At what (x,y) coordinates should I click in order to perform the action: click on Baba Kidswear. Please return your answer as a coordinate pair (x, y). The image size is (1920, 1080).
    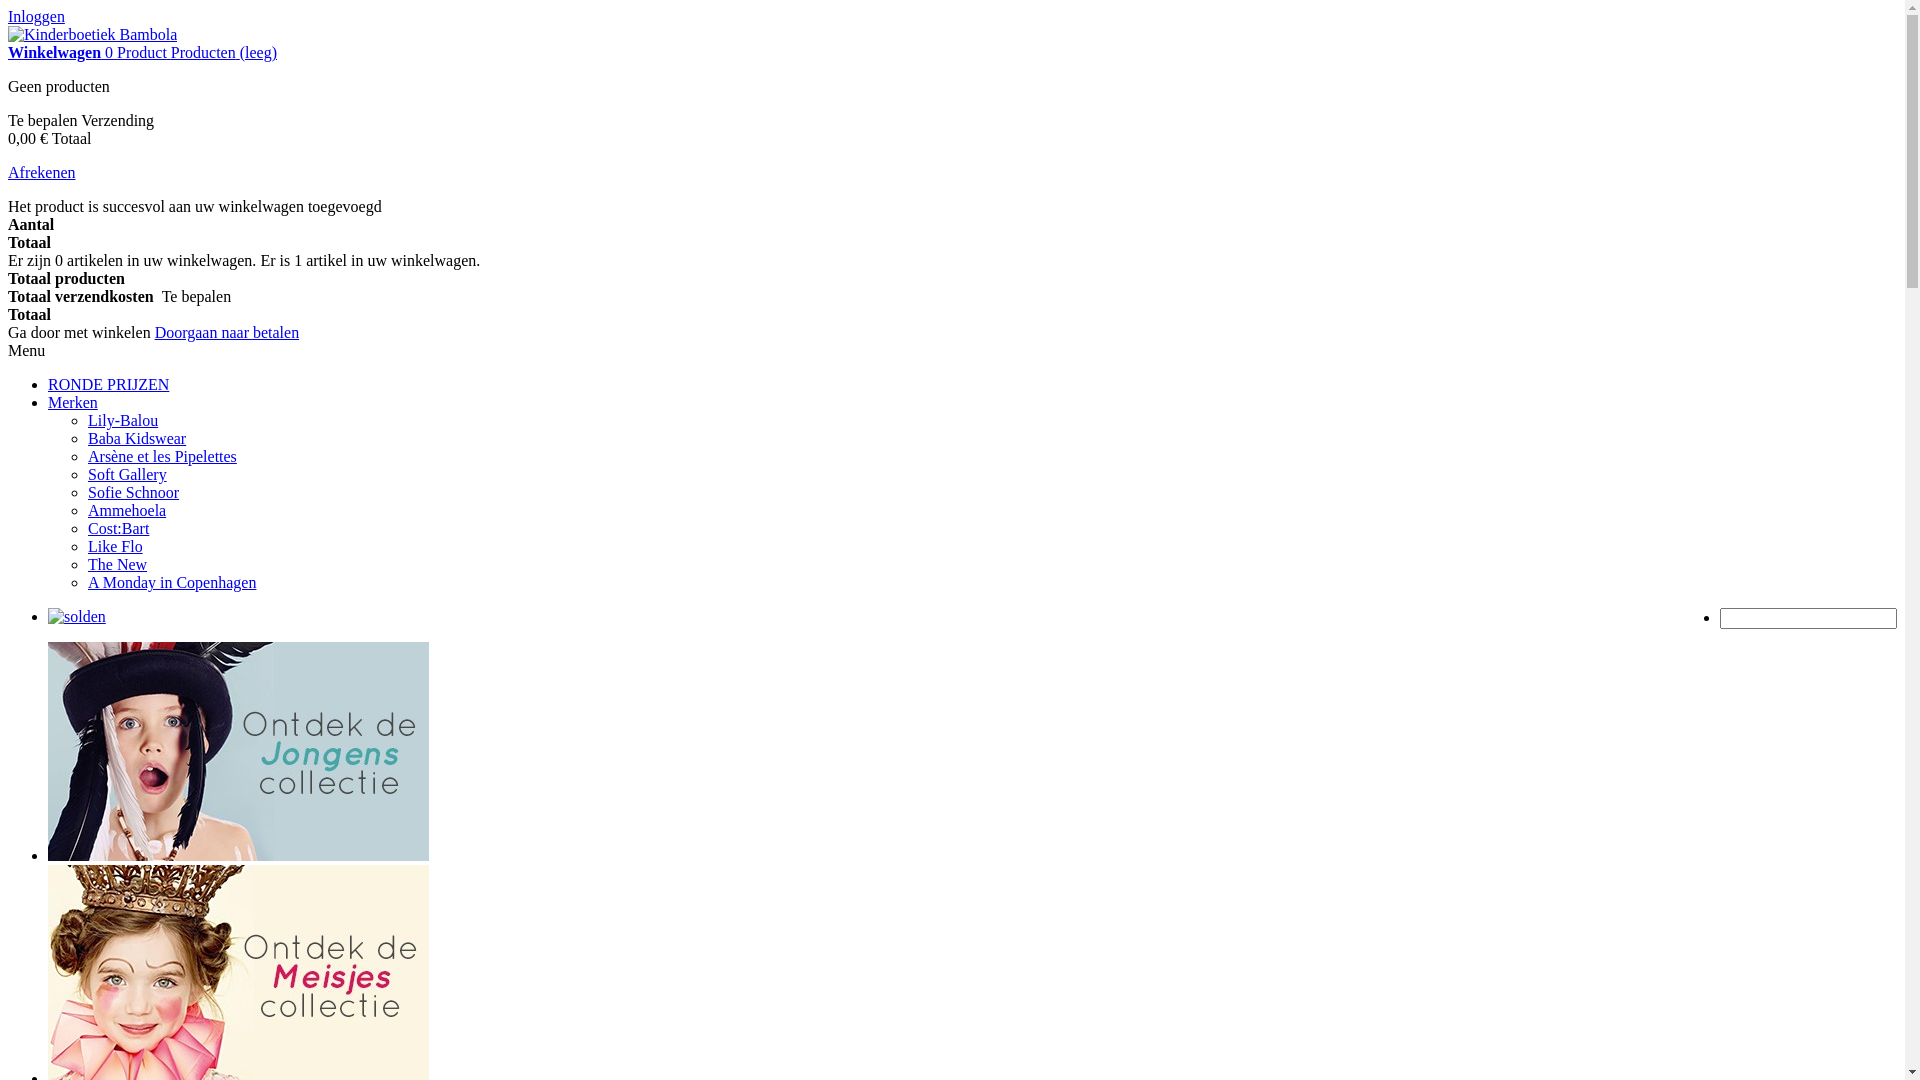
    Looking at the image, I should click on (137, 438).